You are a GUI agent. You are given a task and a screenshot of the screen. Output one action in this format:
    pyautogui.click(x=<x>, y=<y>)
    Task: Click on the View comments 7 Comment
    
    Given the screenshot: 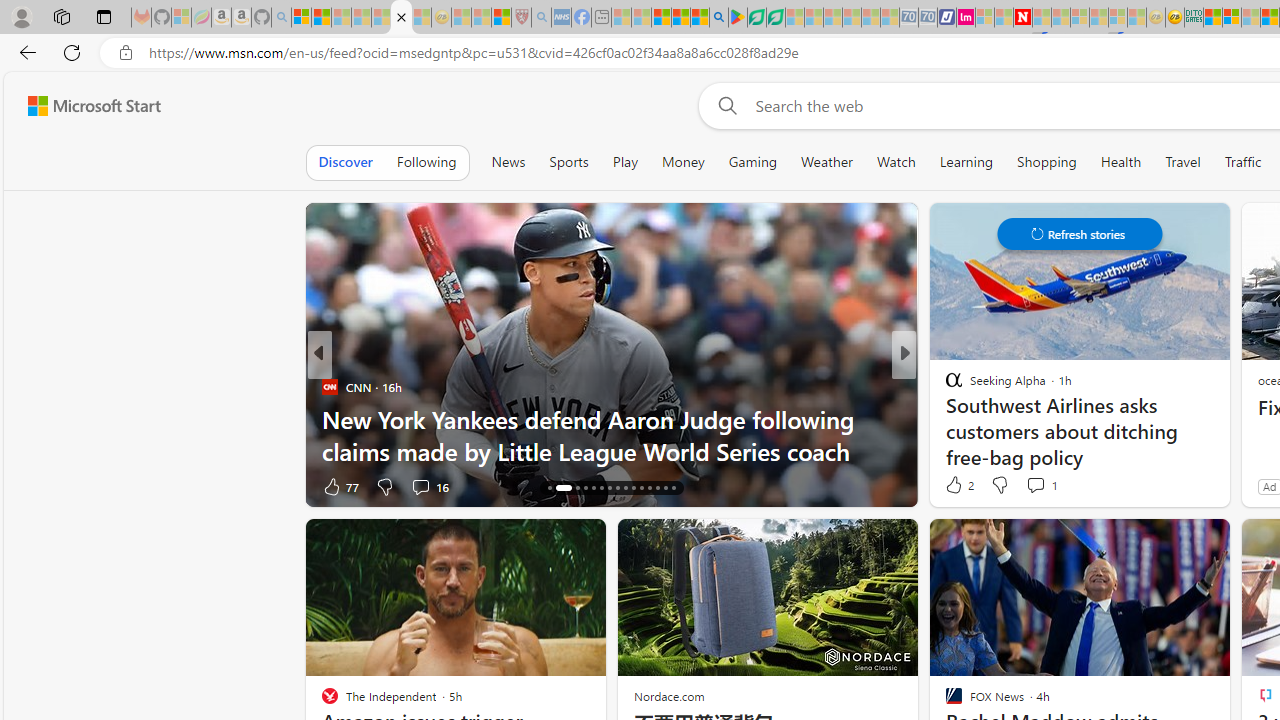 What is the action you would take?
    pyautogui.click(x=1048, y=486)
    